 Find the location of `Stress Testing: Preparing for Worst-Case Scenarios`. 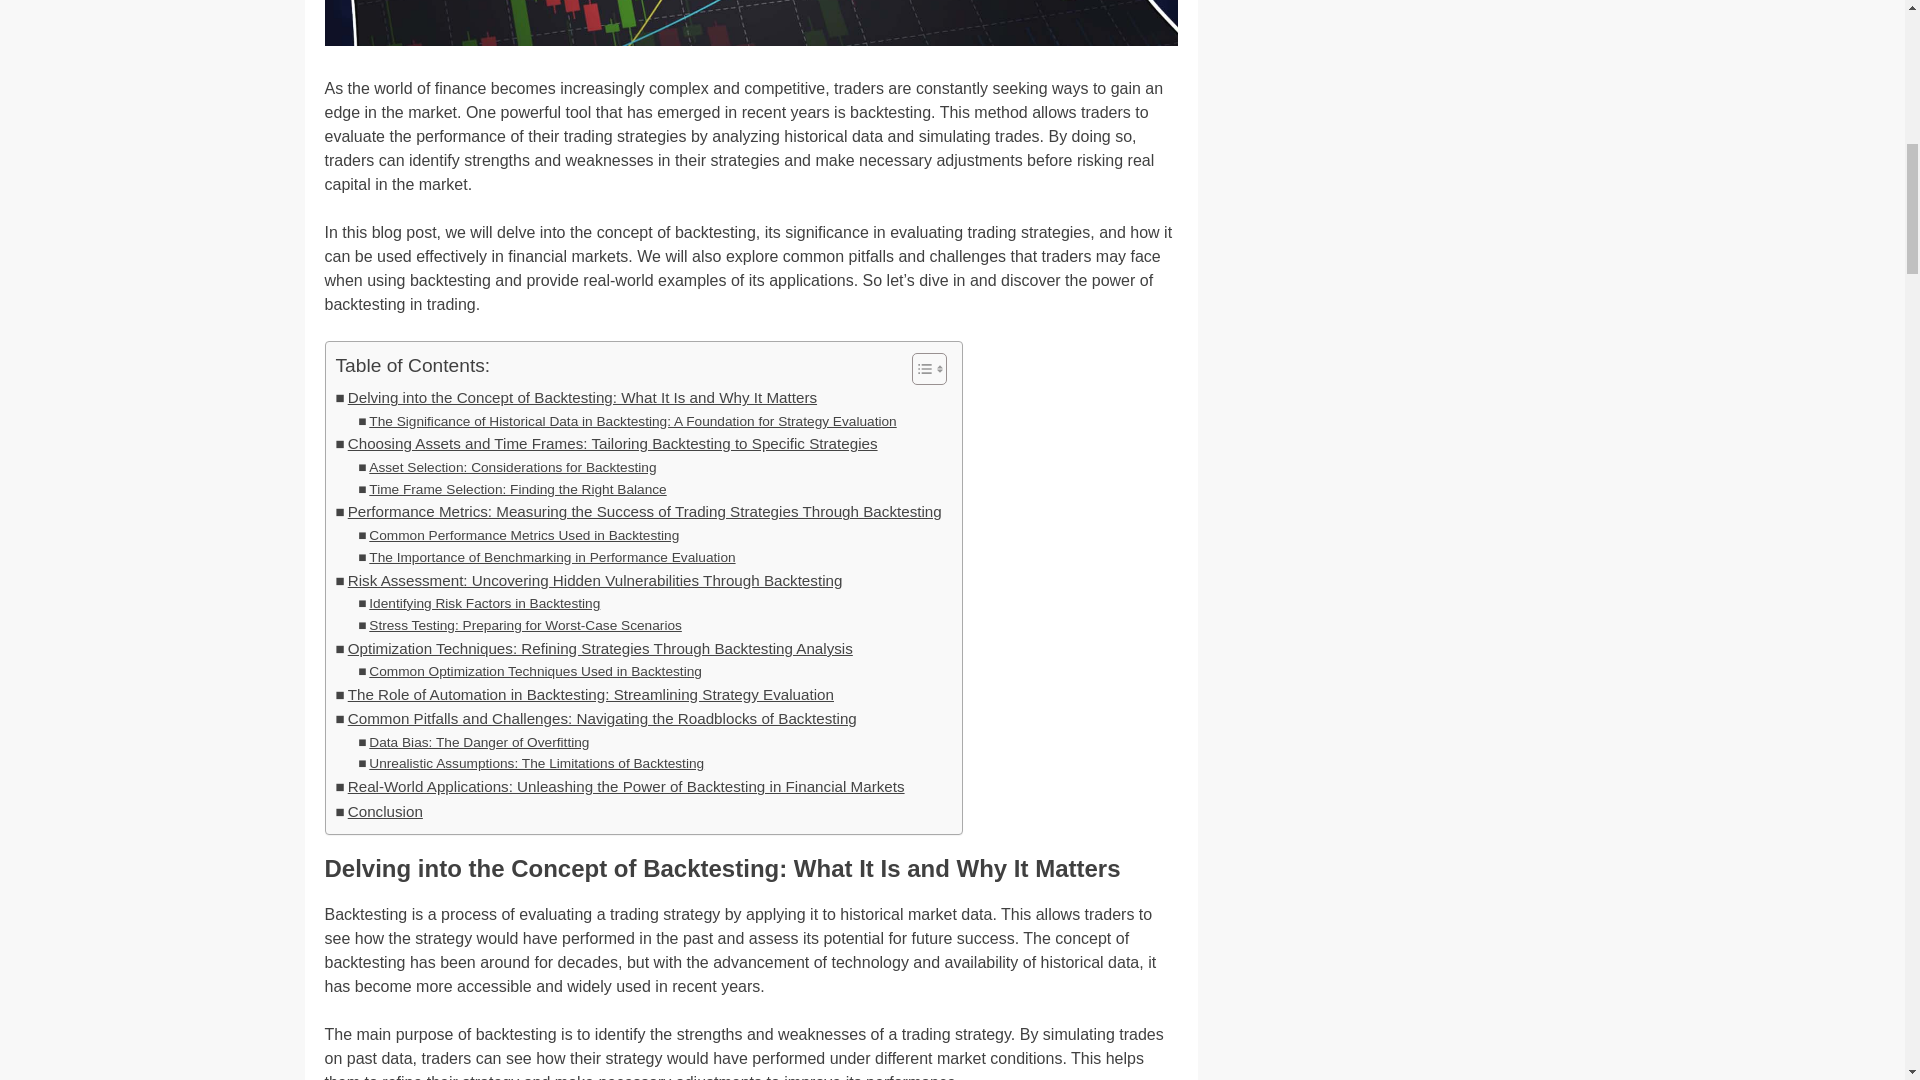

Stress Testing: Preparing for Worst-Case Scenarios is located at coordinates (519, 626).